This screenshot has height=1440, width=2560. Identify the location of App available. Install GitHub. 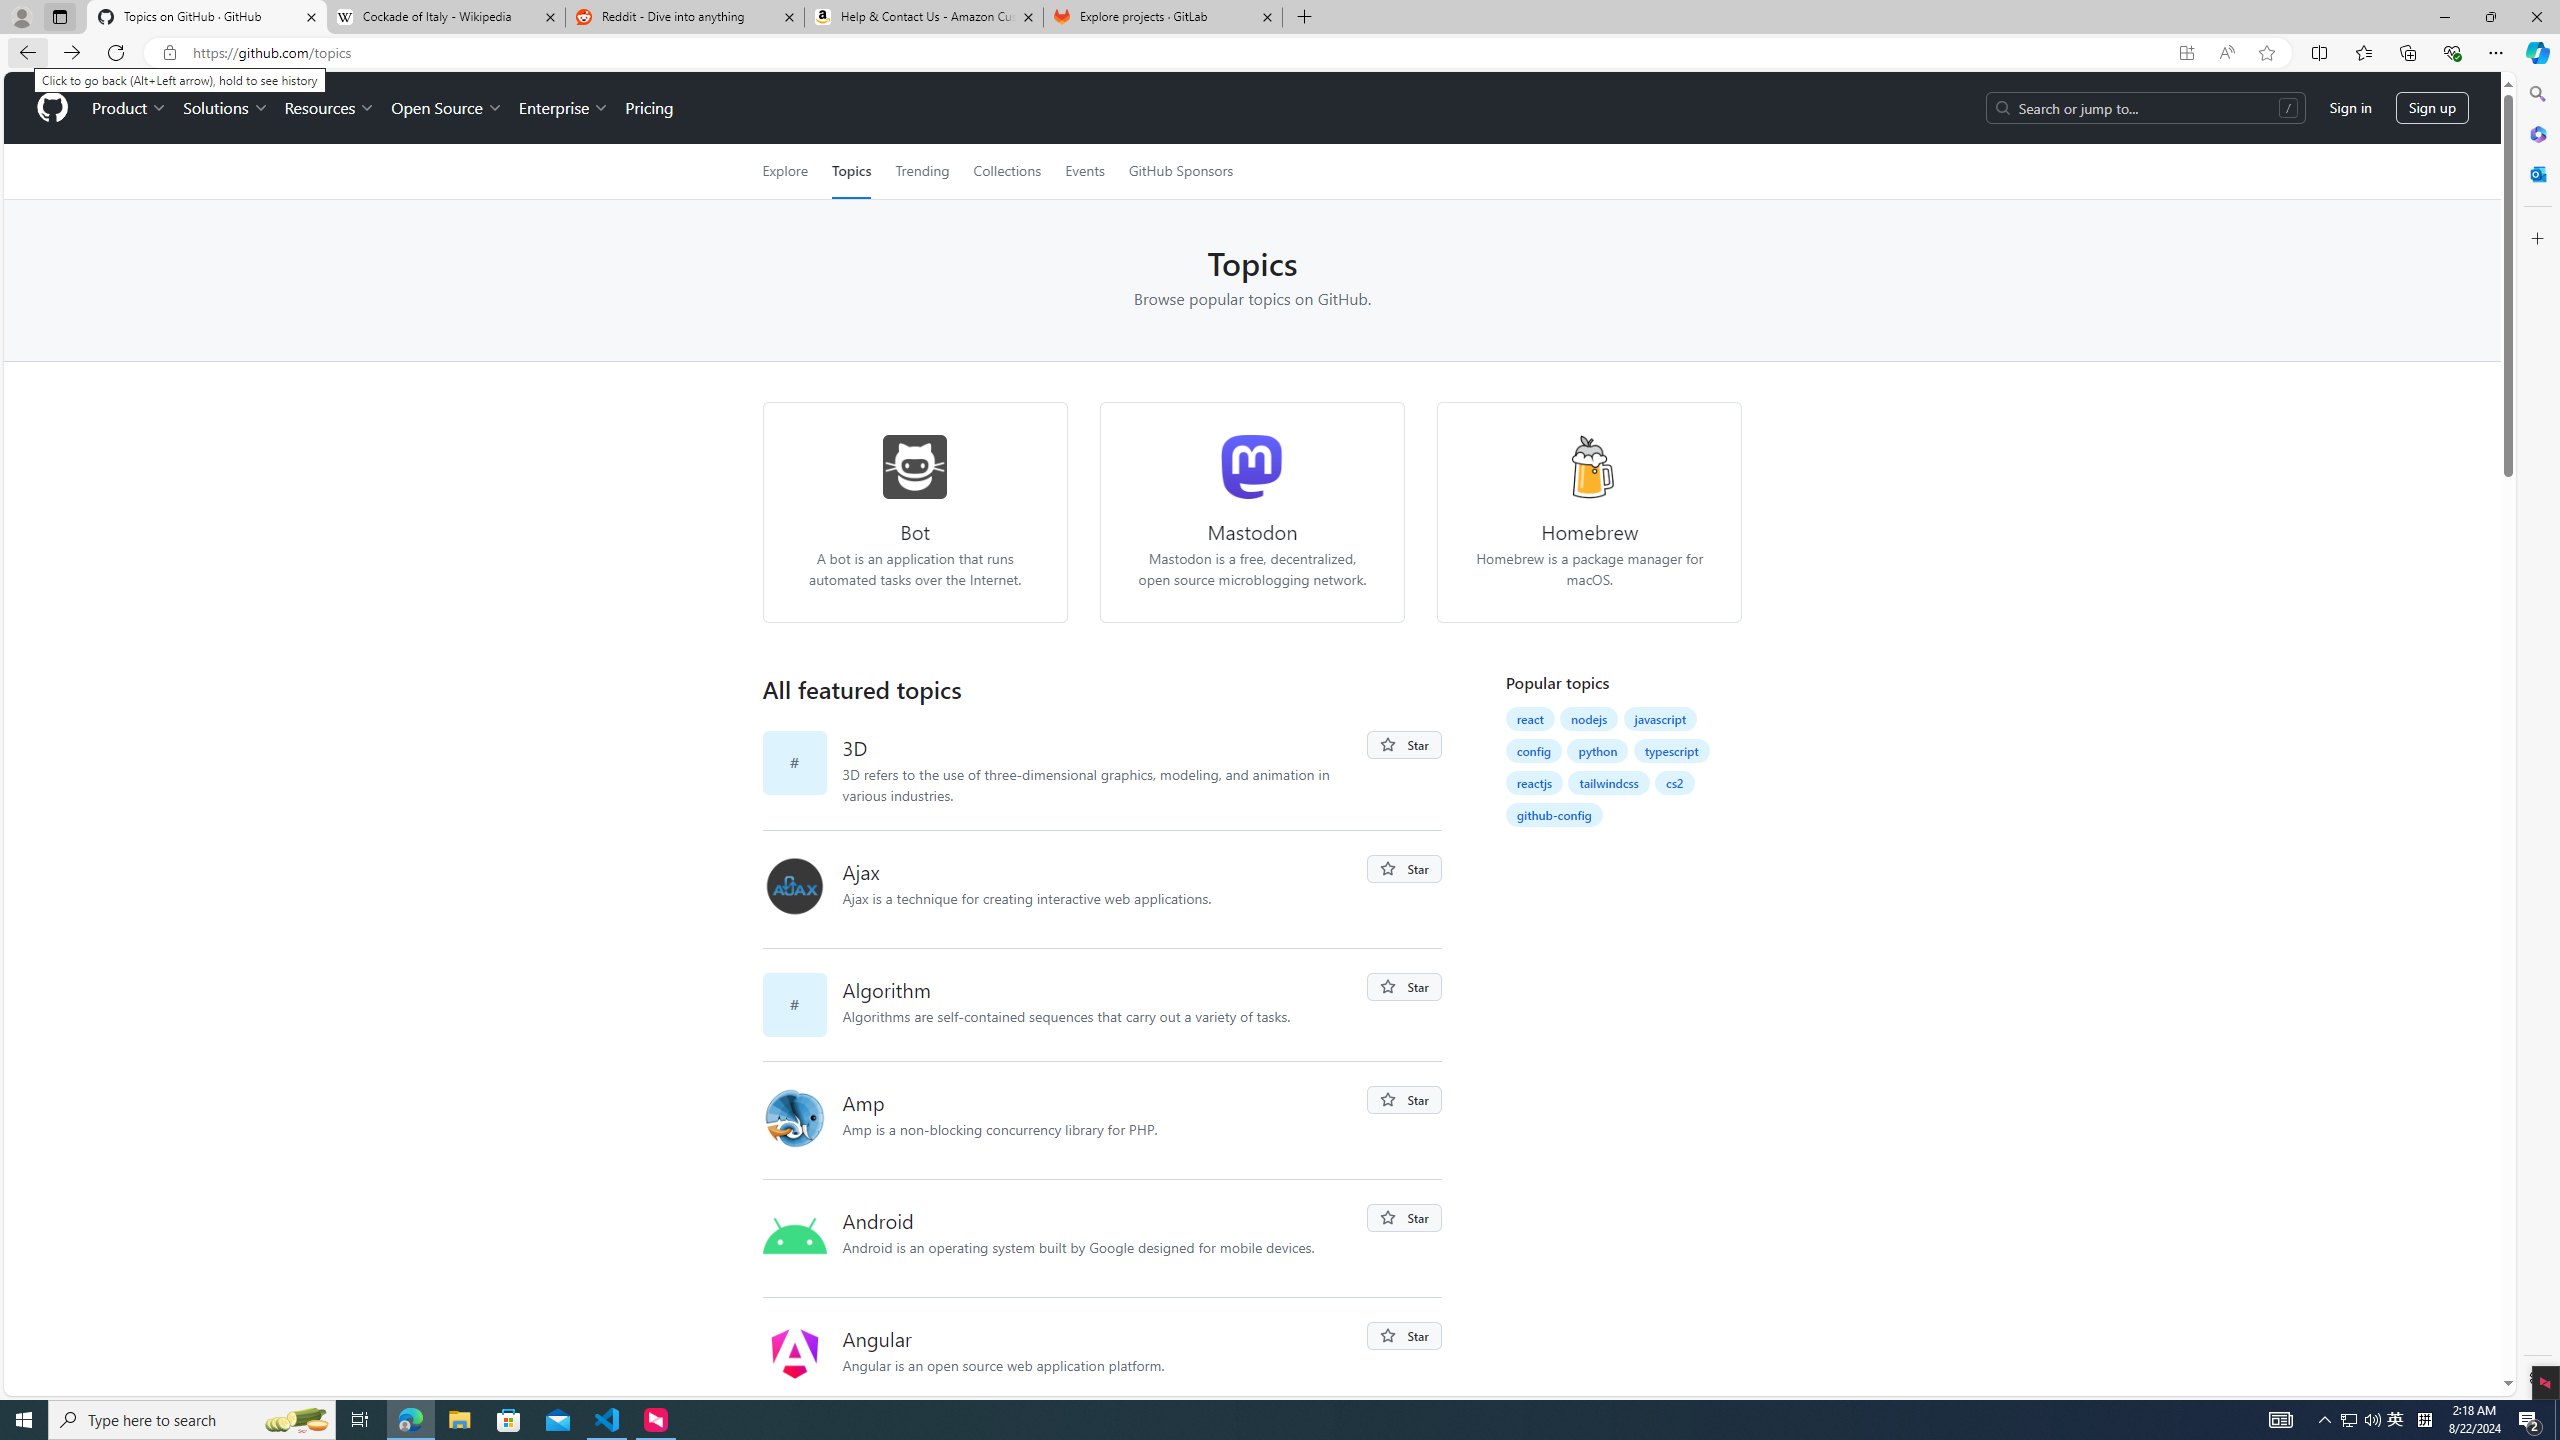
(2186, 53).